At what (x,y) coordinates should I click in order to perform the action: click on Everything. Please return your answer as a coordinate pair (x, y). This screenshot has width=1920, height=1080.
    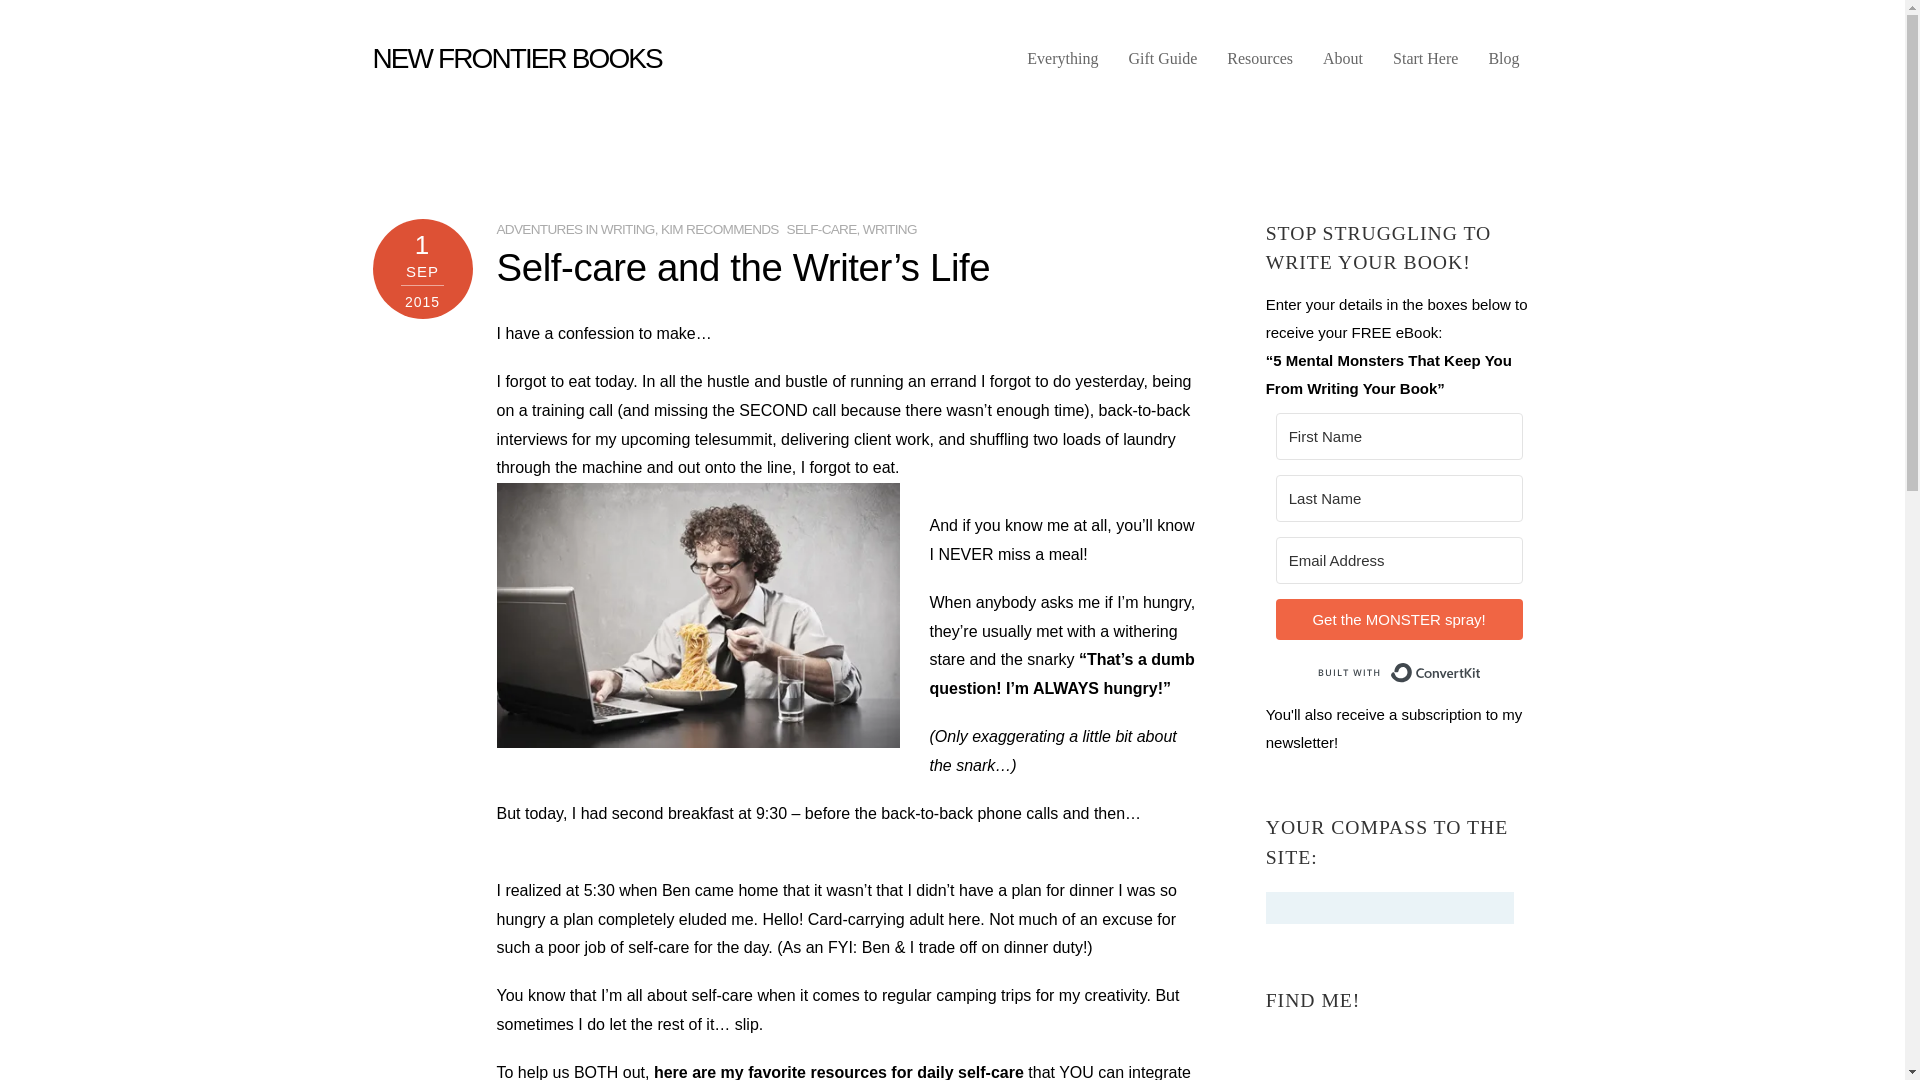
    Looking at the image, I should click on (1062, 66).